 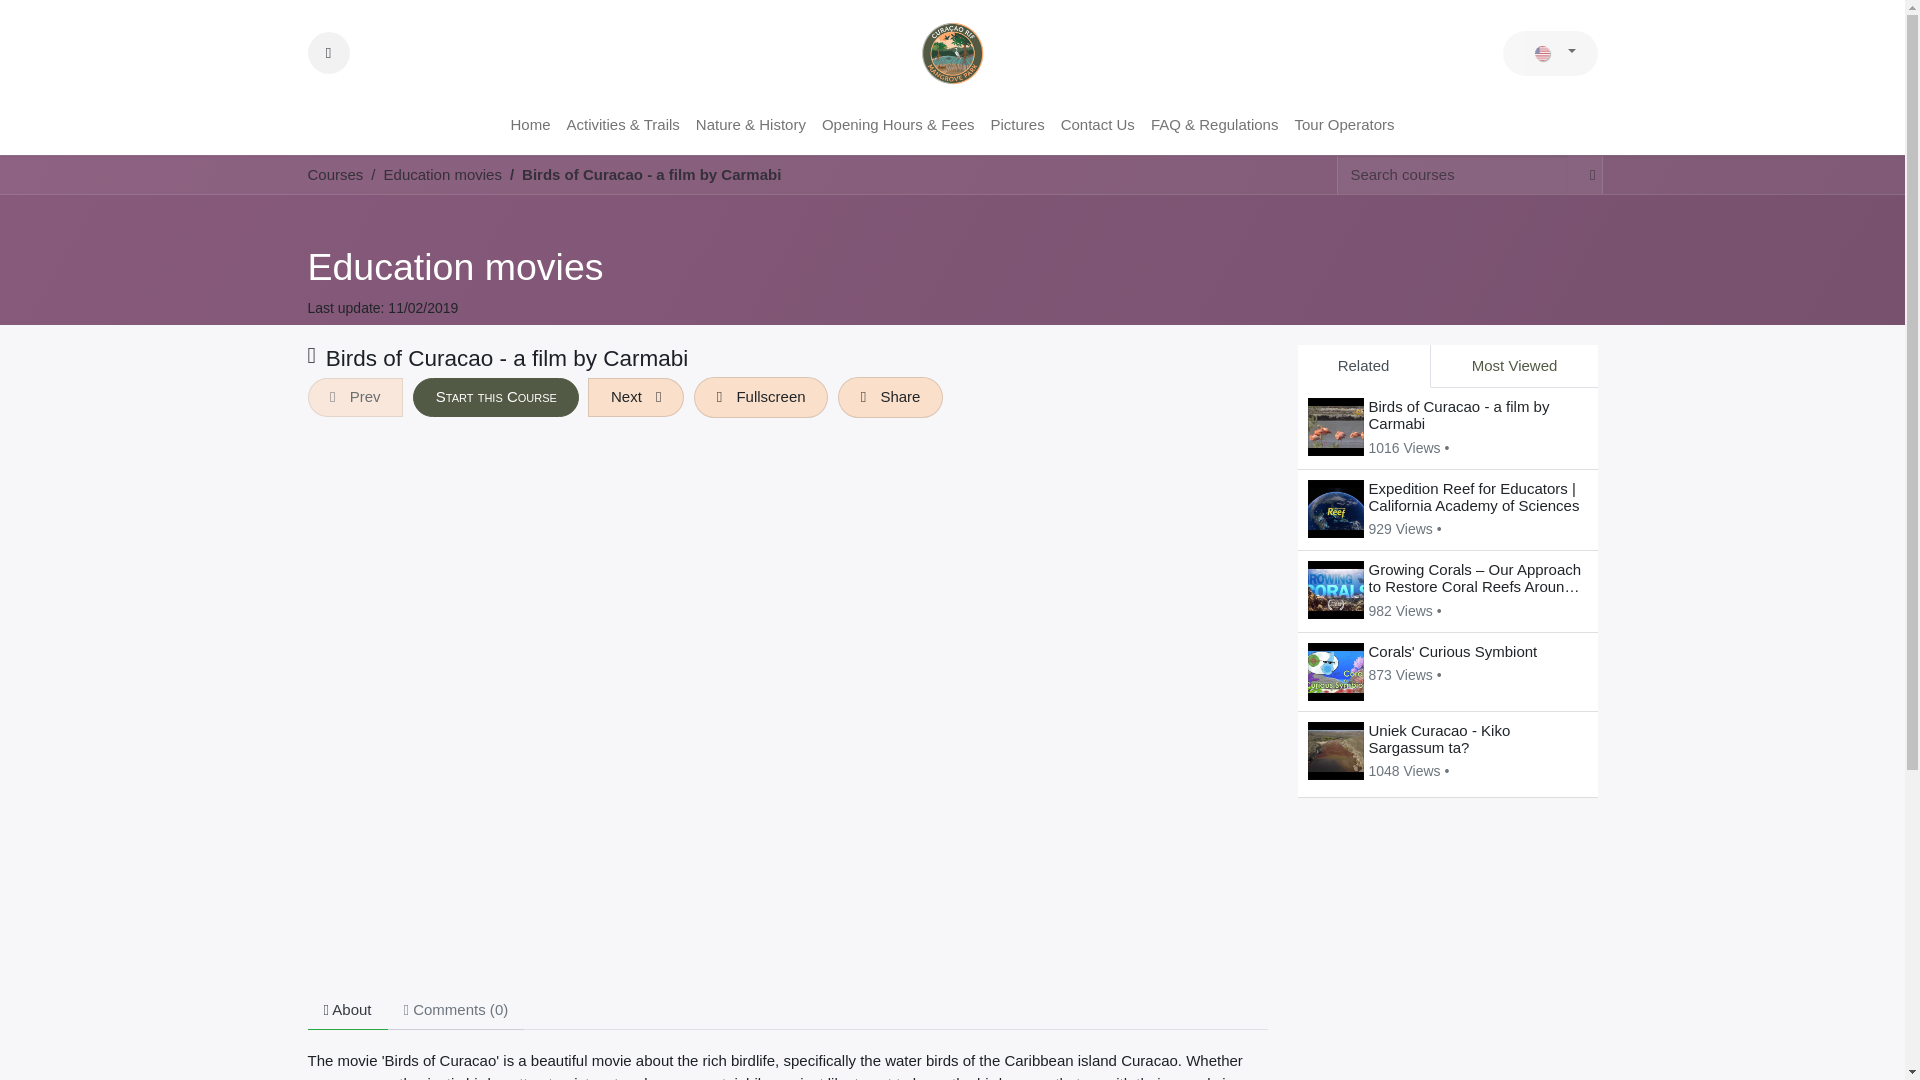 What do you see at coordinates (1016, 124) in the screenshot?
I see `Pictures` at bounding box center [1016, 124].